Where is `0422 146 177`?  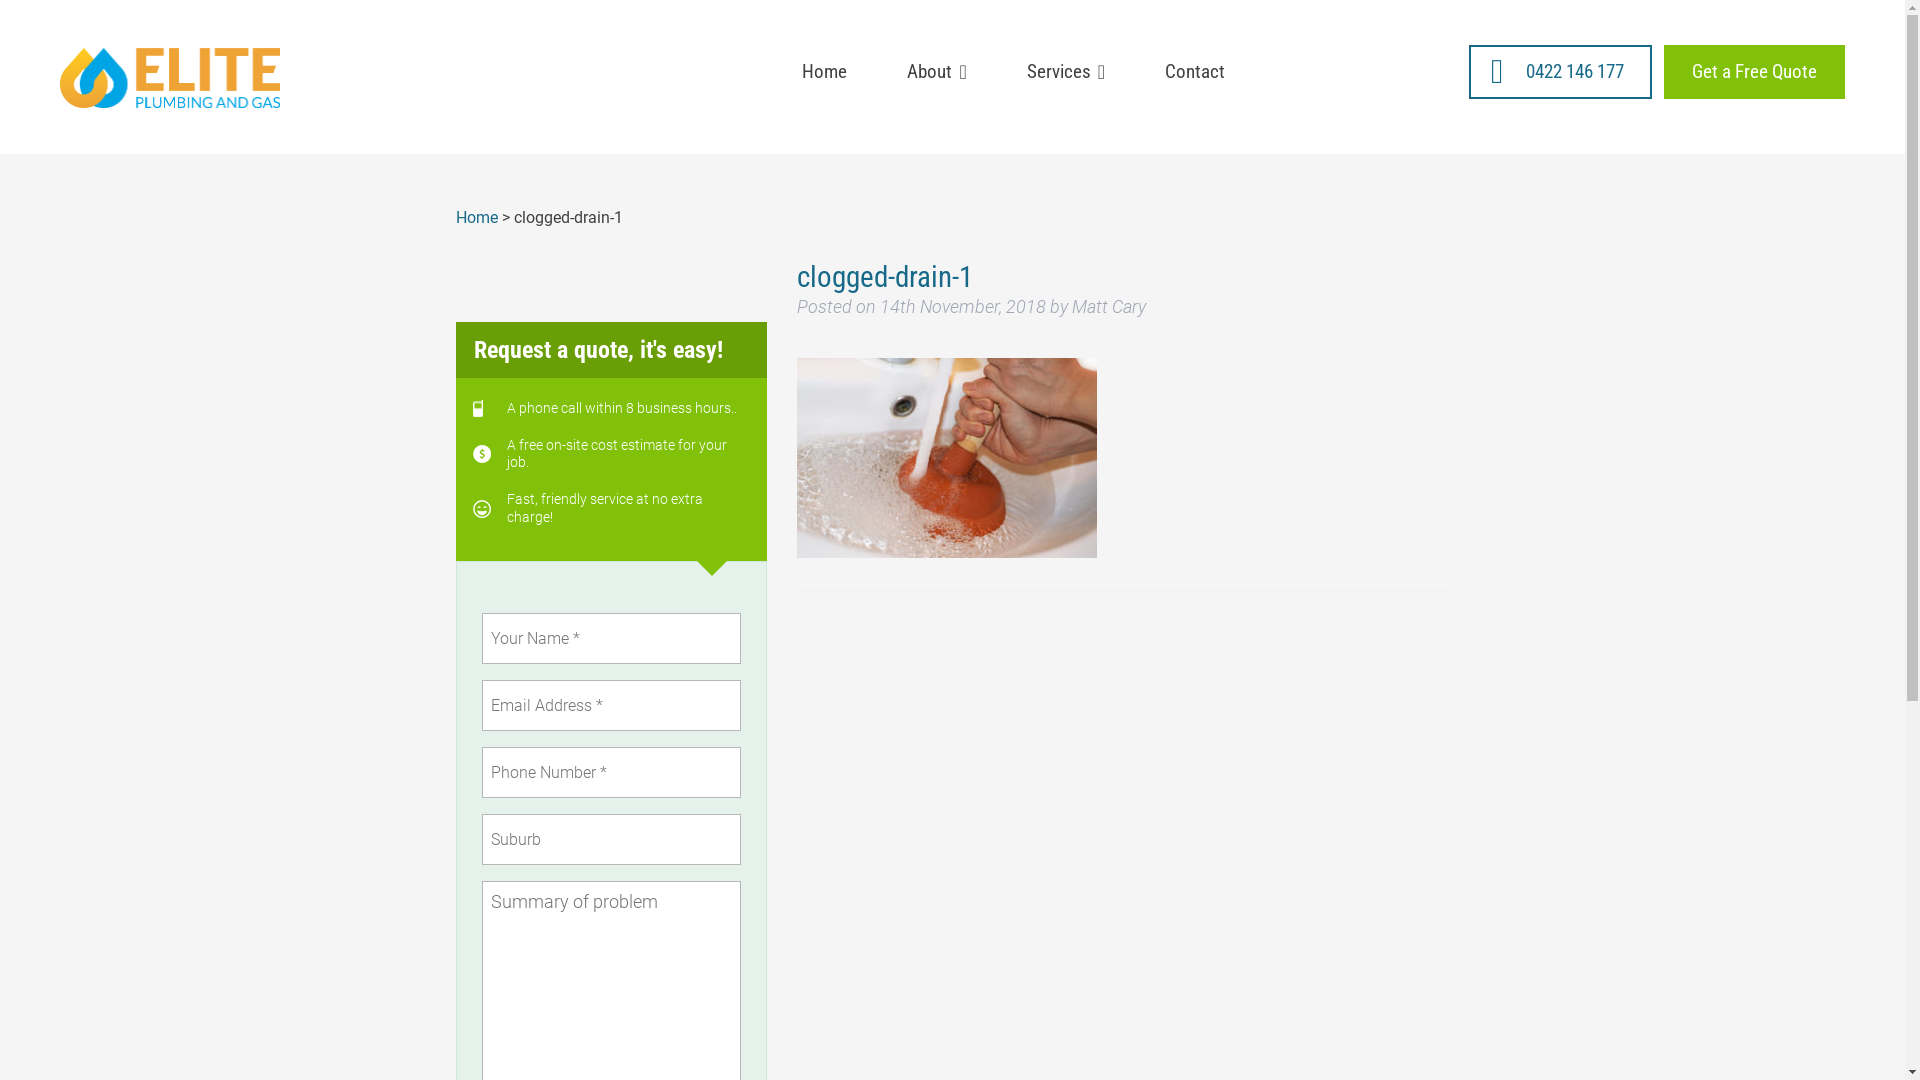
0422 146 177 is located at coordinates (1560, 72).